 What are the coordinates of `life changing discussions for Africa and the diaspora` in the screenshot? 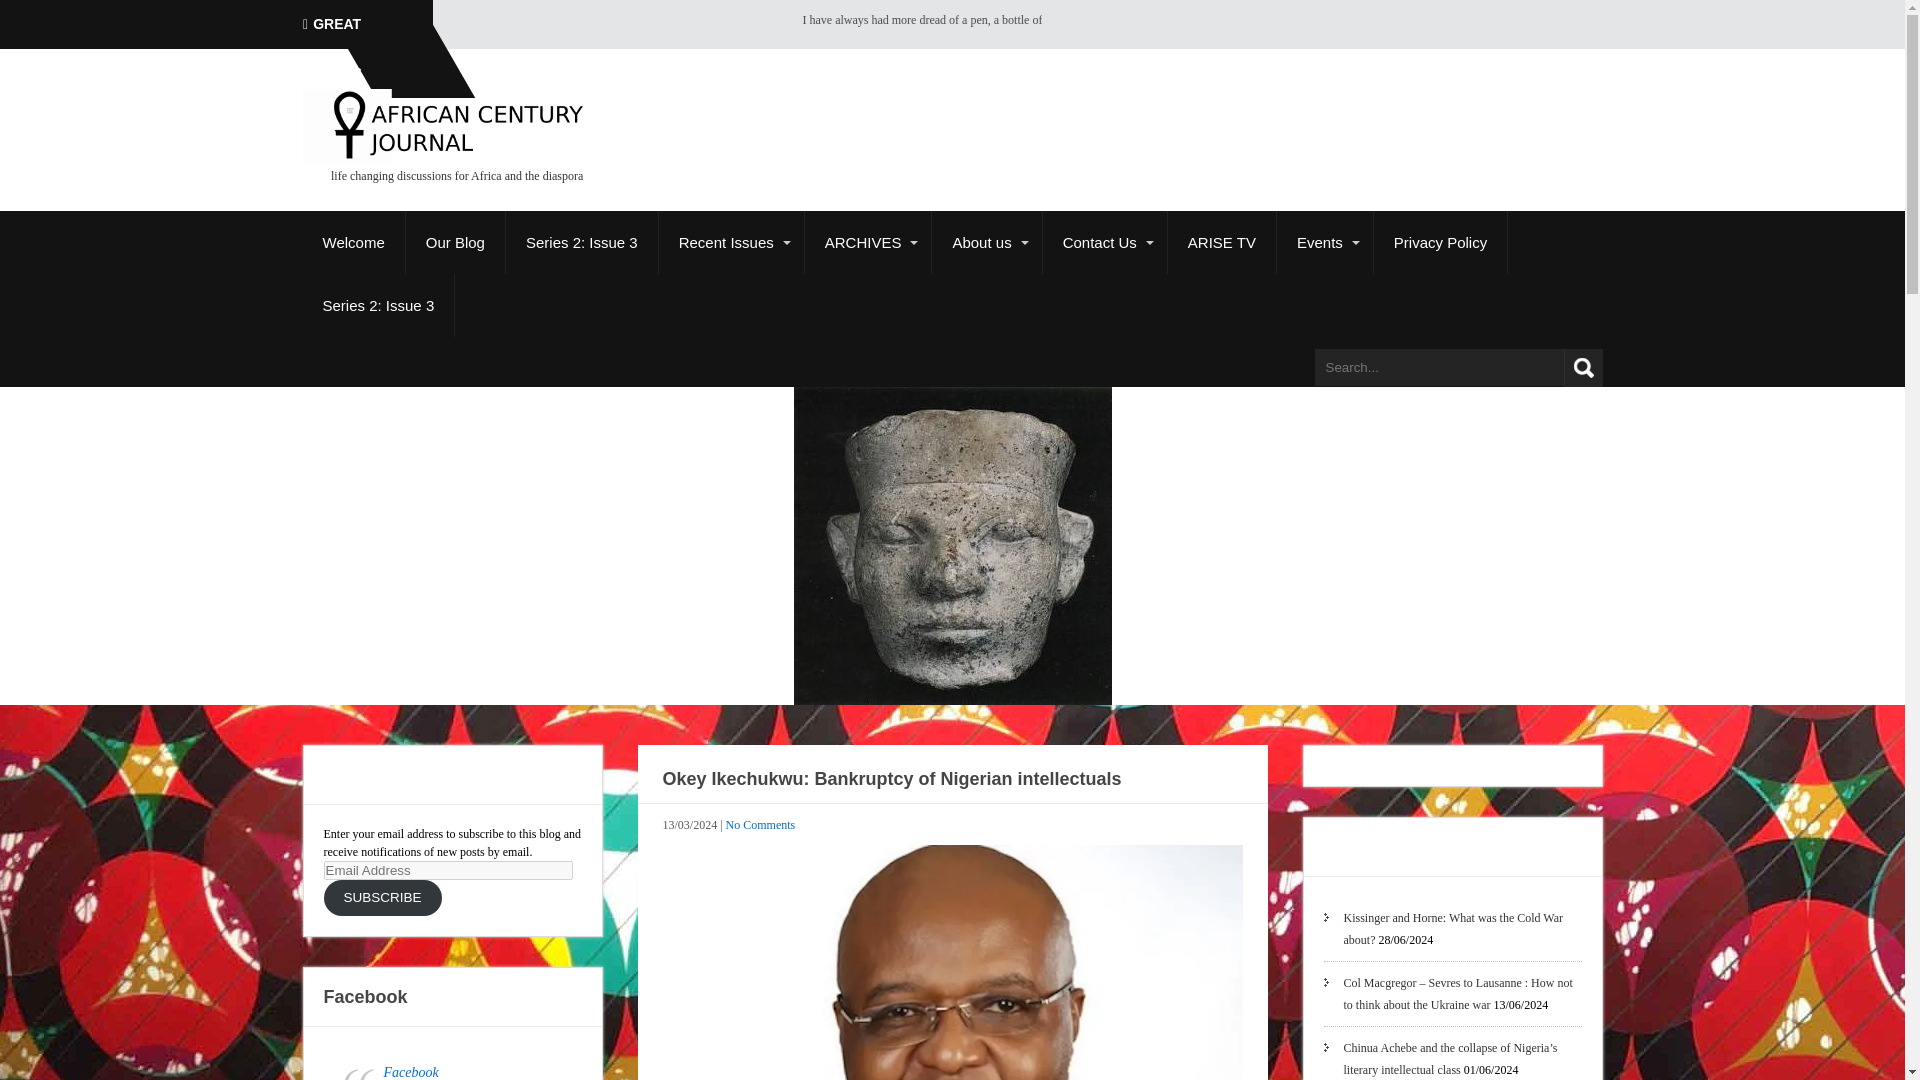 It's located at (442, 169).